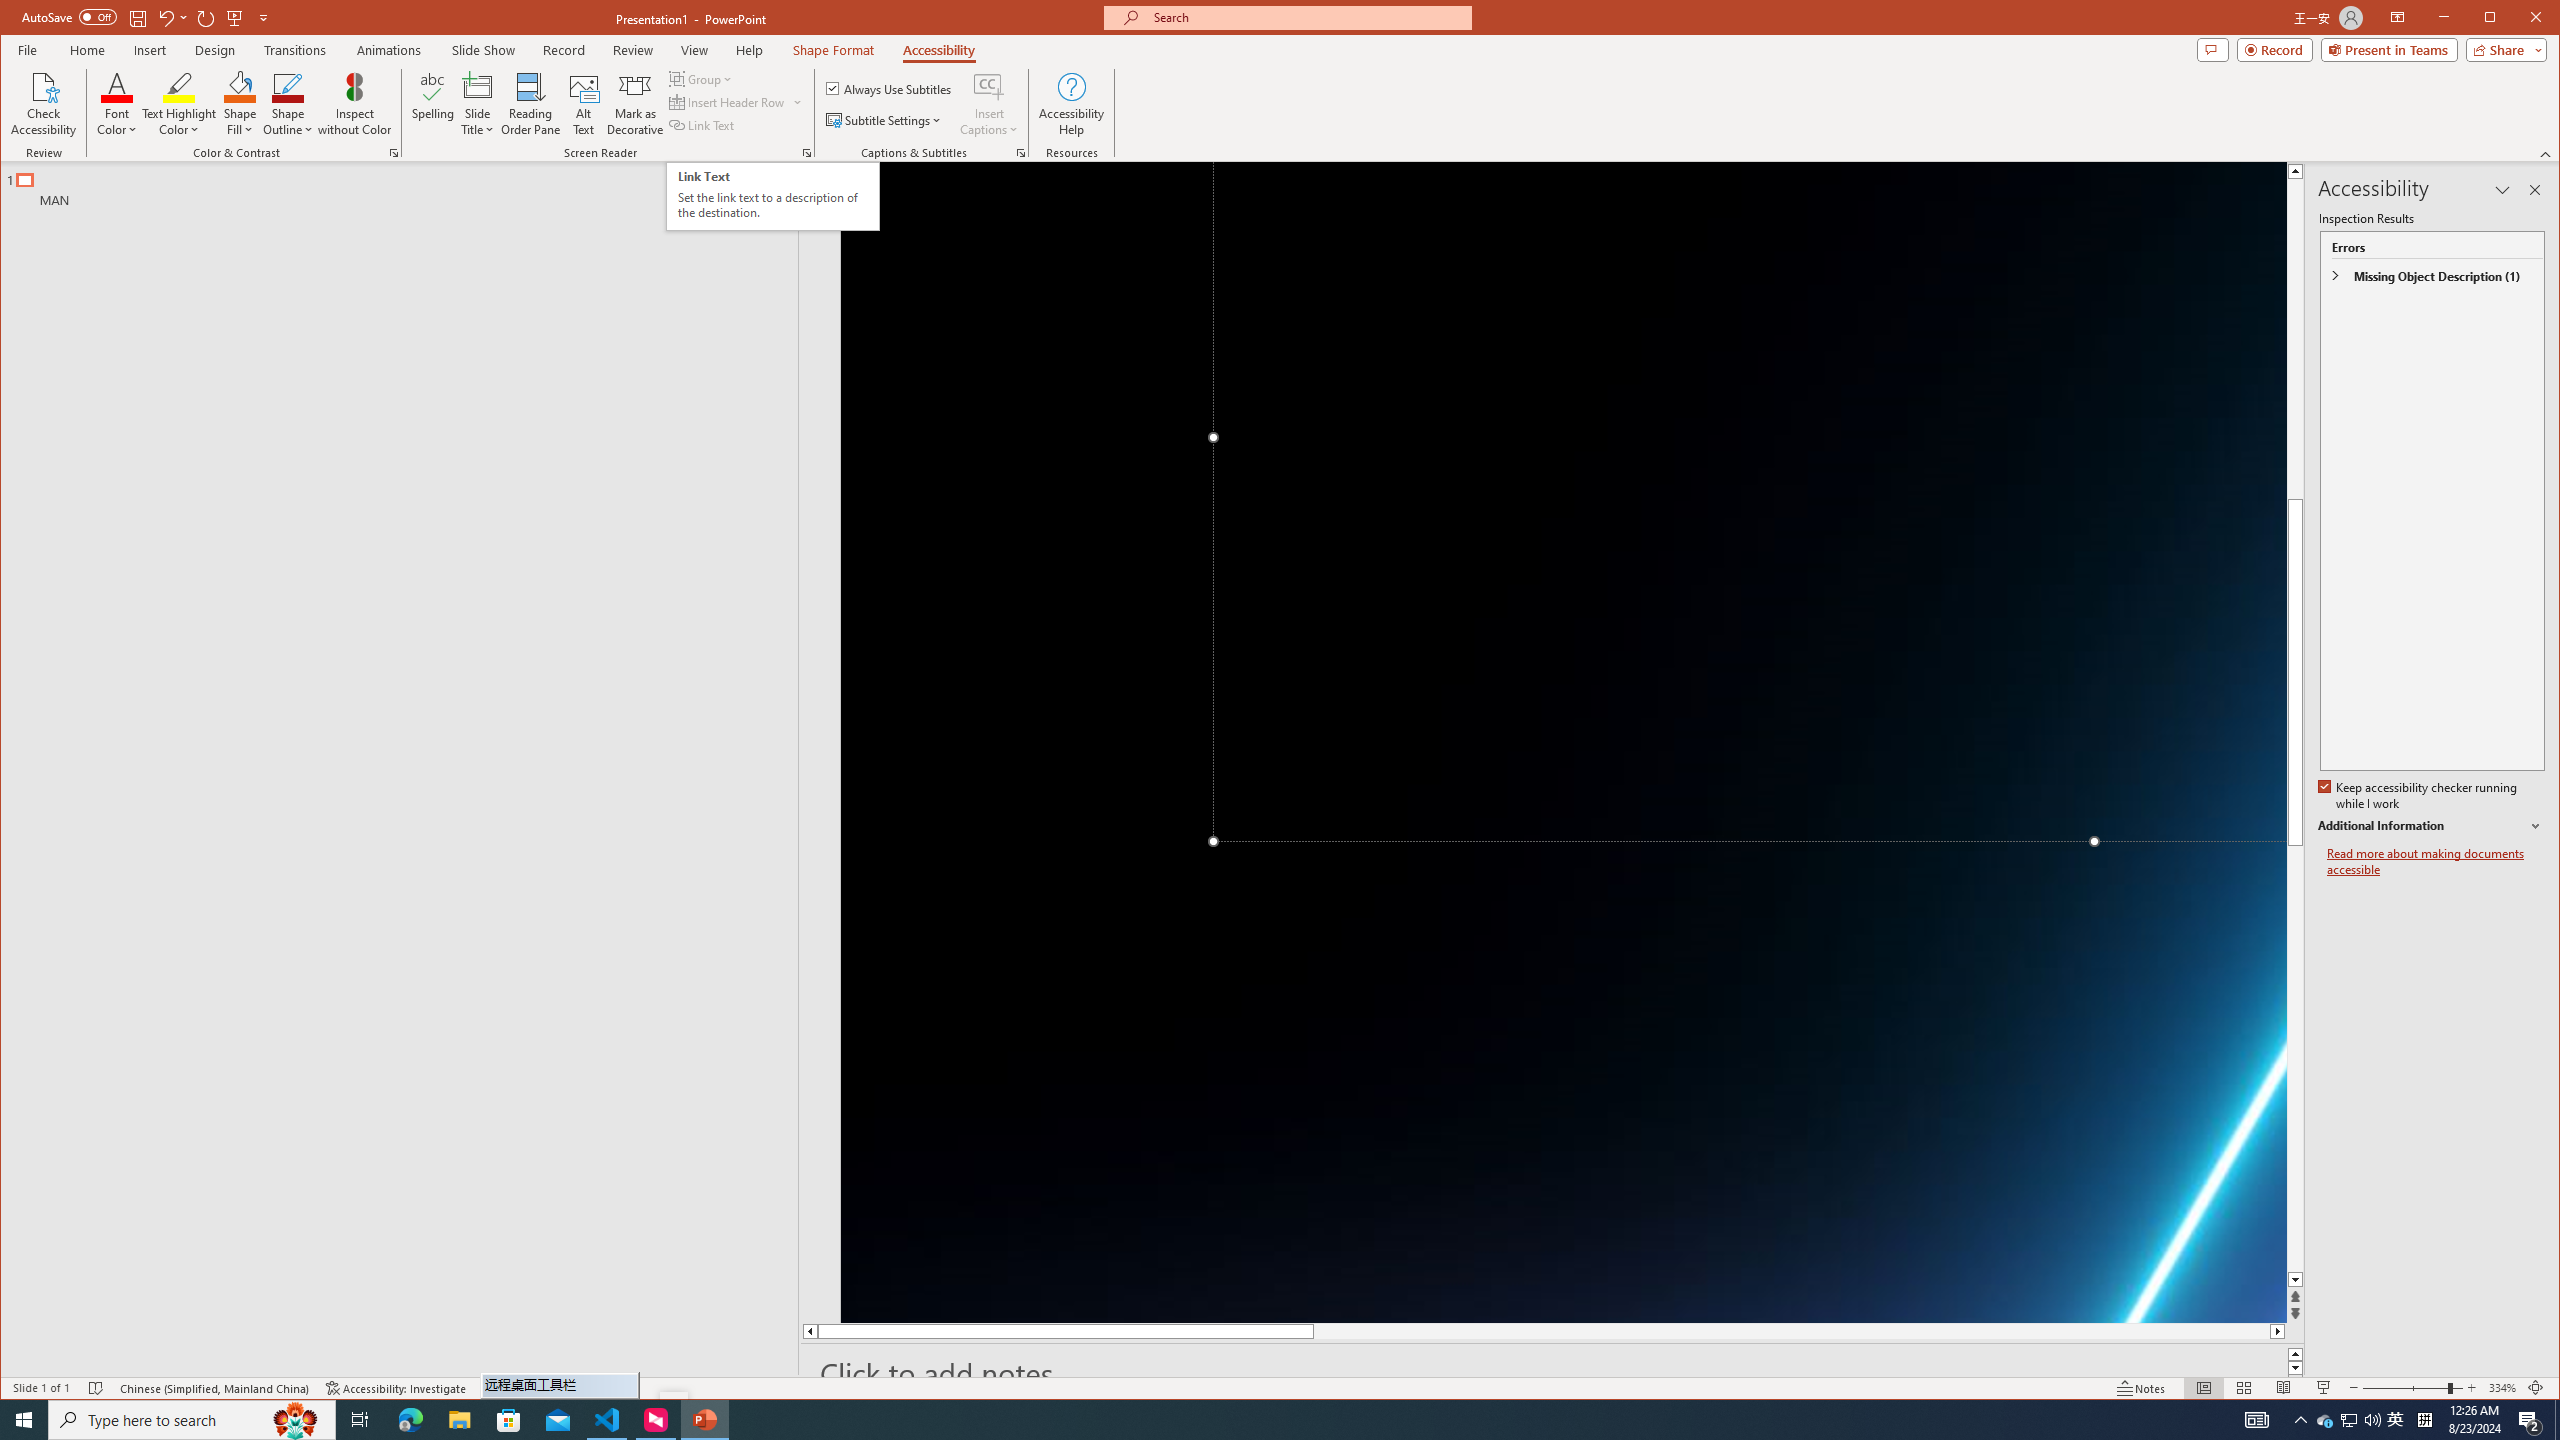 The image size is (2560, 1440). I want to click on Outline, so click(408, 184).